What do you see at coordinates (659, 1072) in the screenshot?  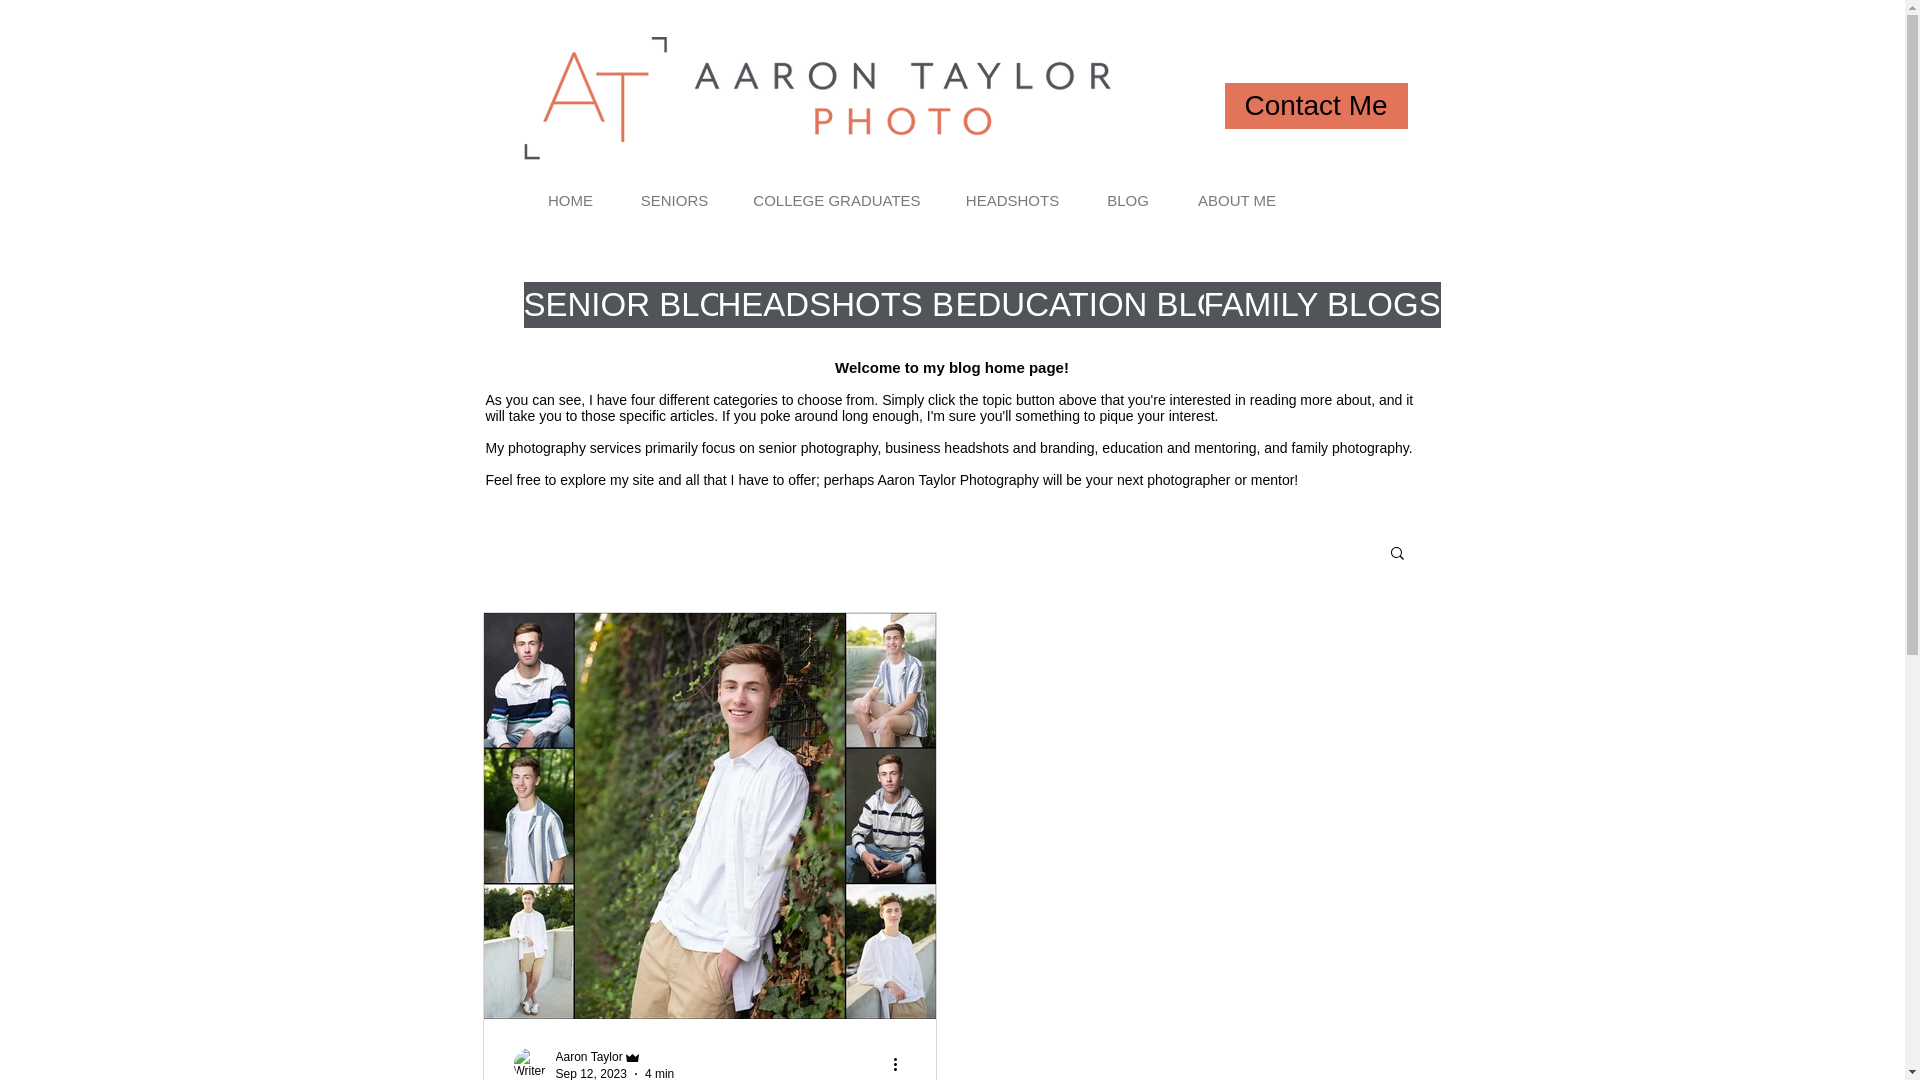 I see `4 min` at bounding box center [659, 1072].